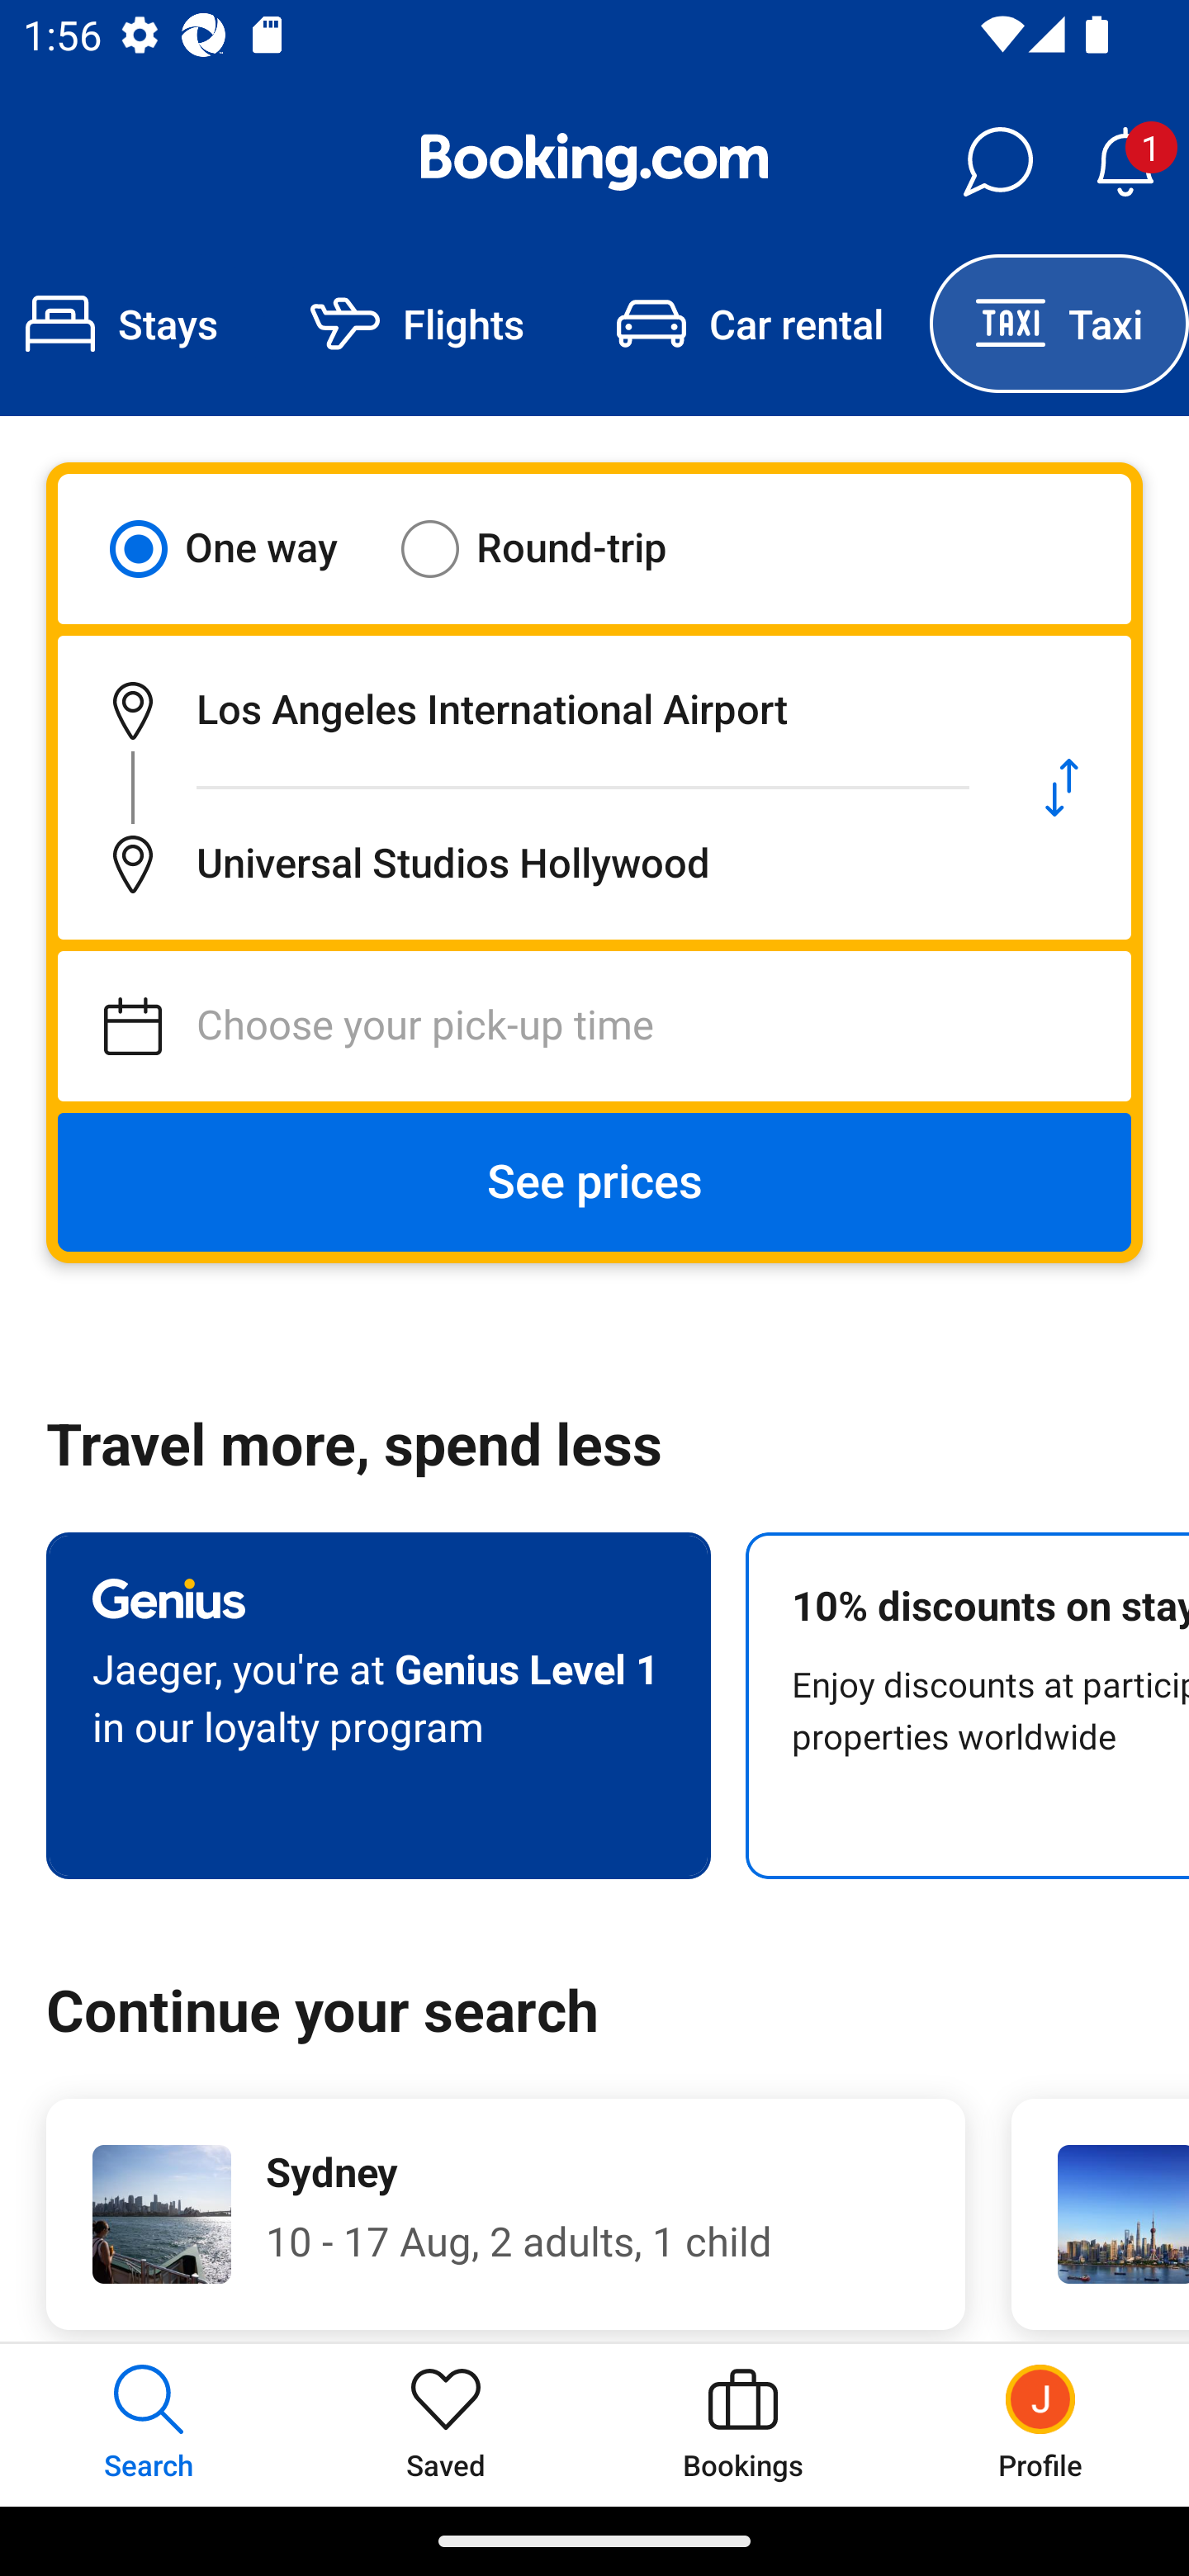 Image resolution: width=1189 pixels, height=2576 pixels. I want to click on Profile, so click(1040, 2424).